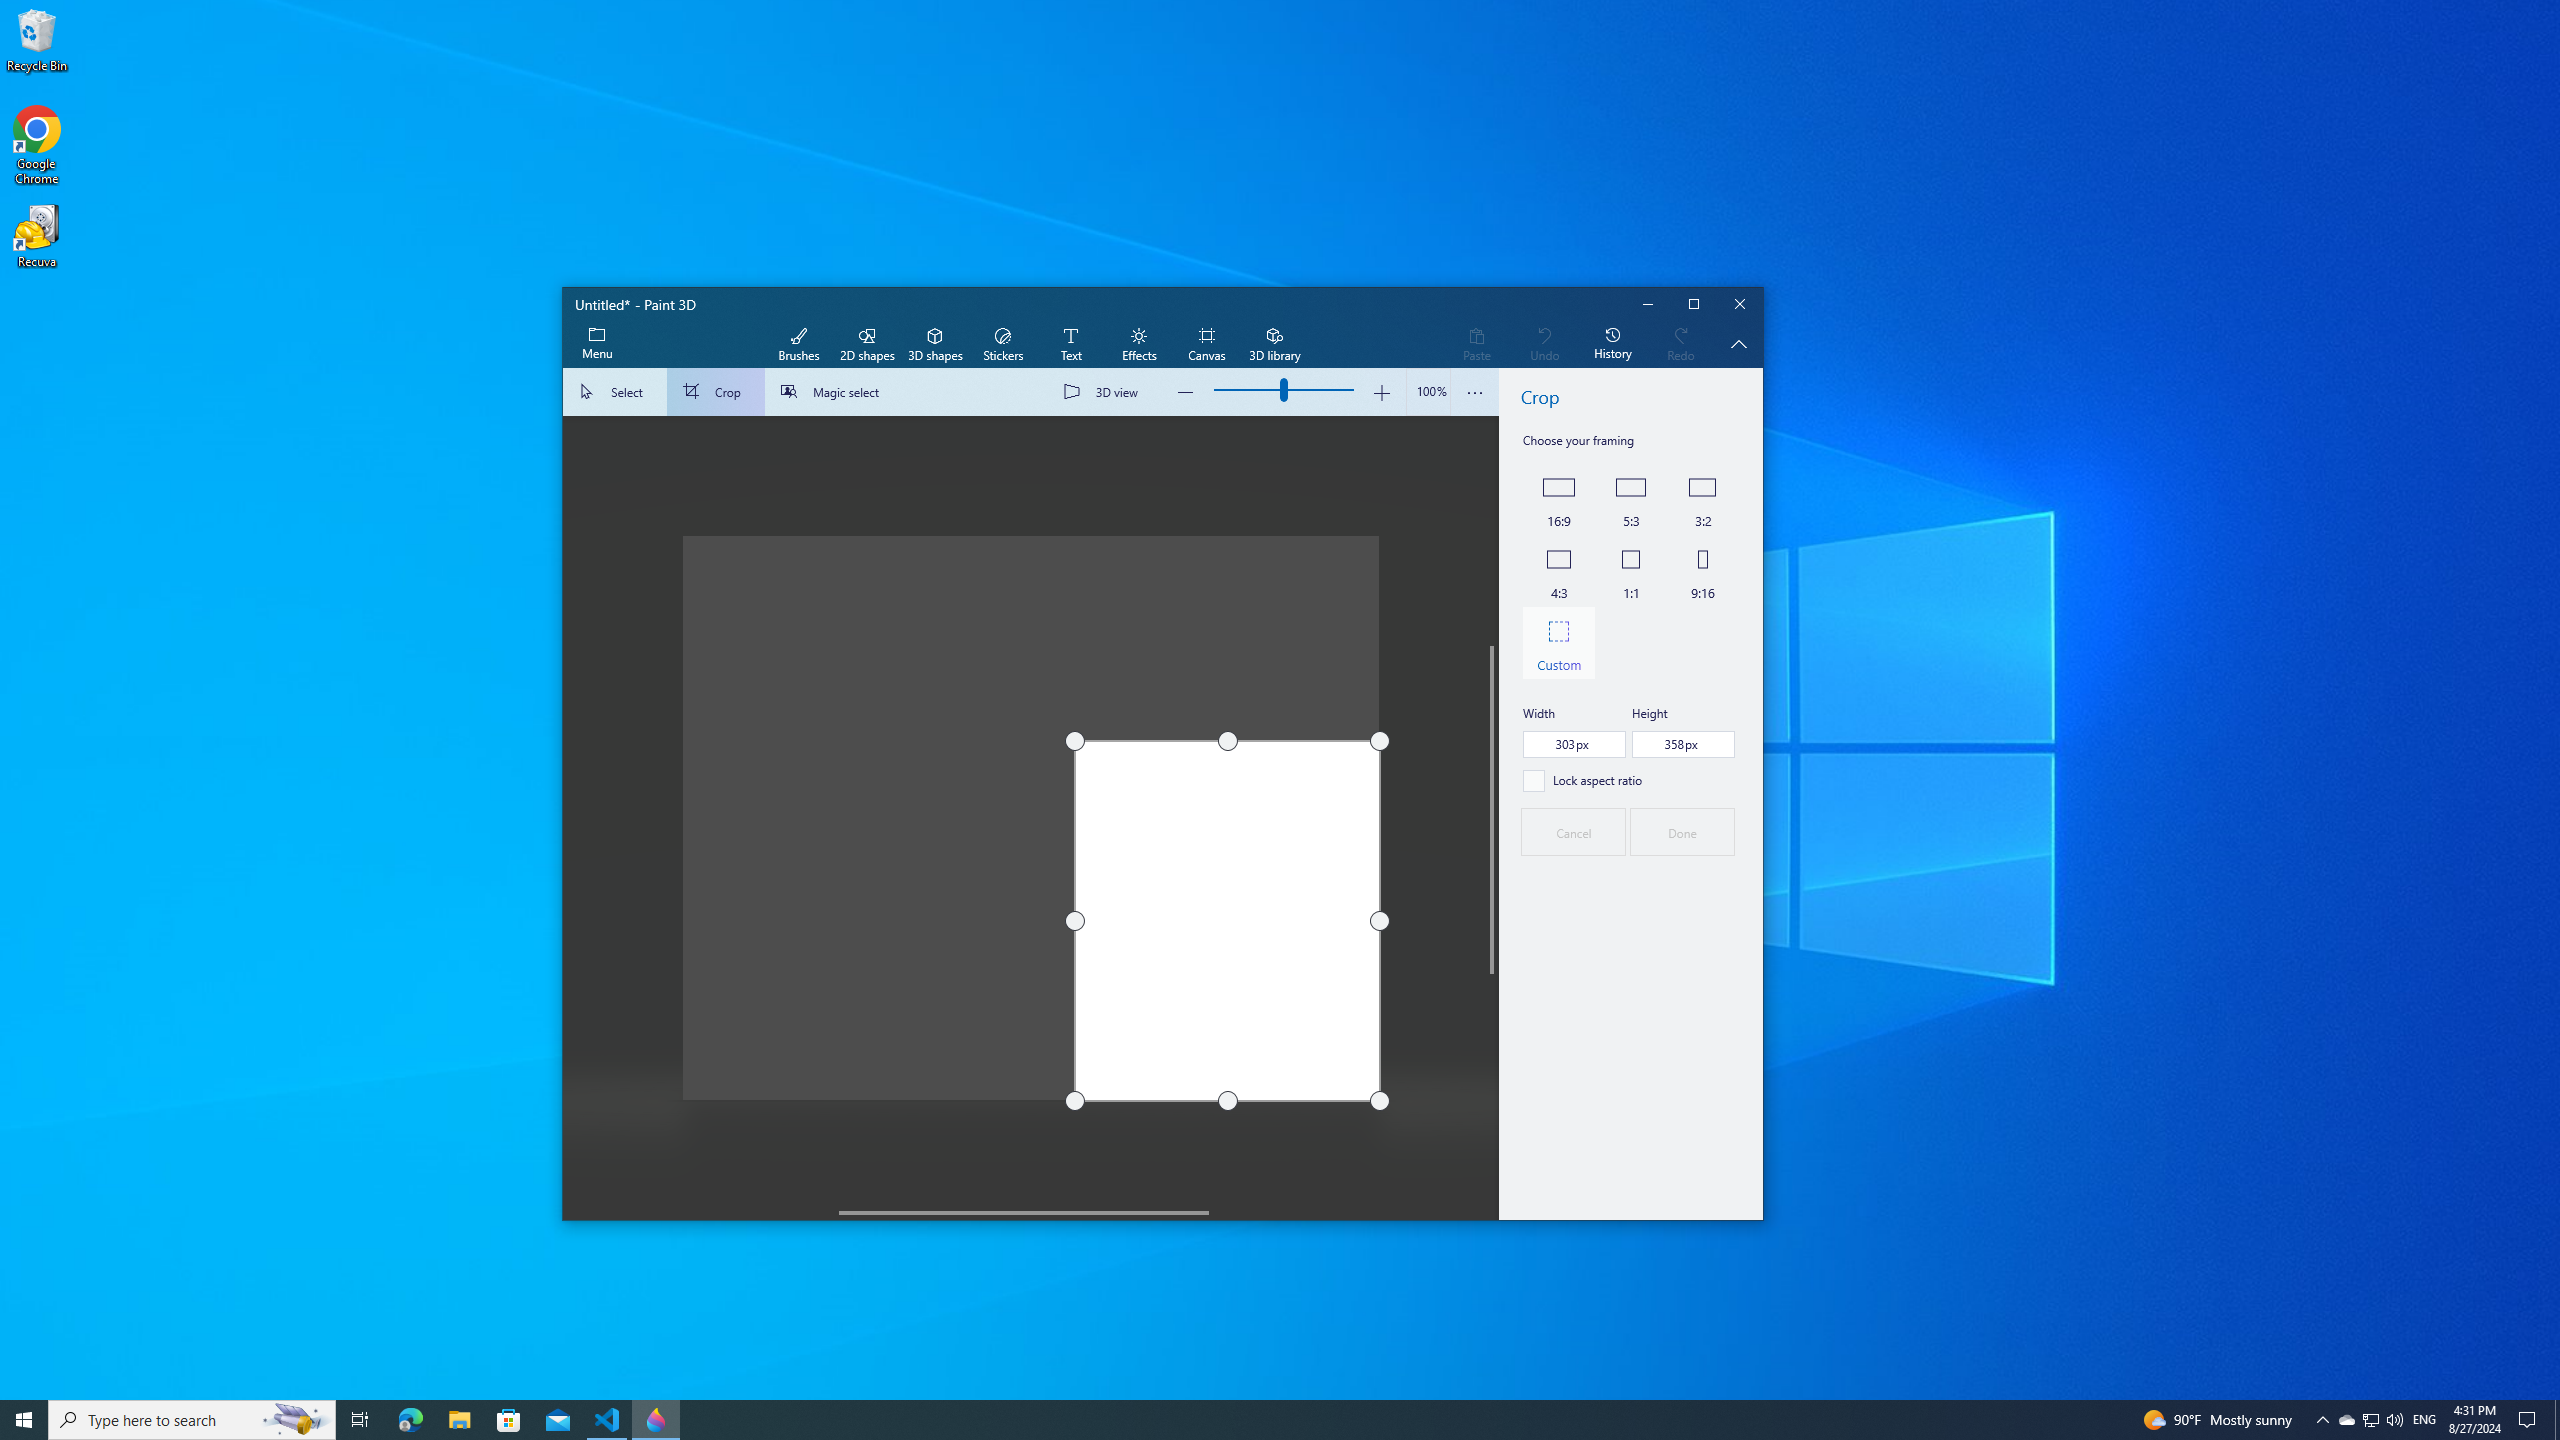  What do you see at coordinates (866, 344) in the screenshot?
I see `2D shapes` at bounding box center [866, 344].